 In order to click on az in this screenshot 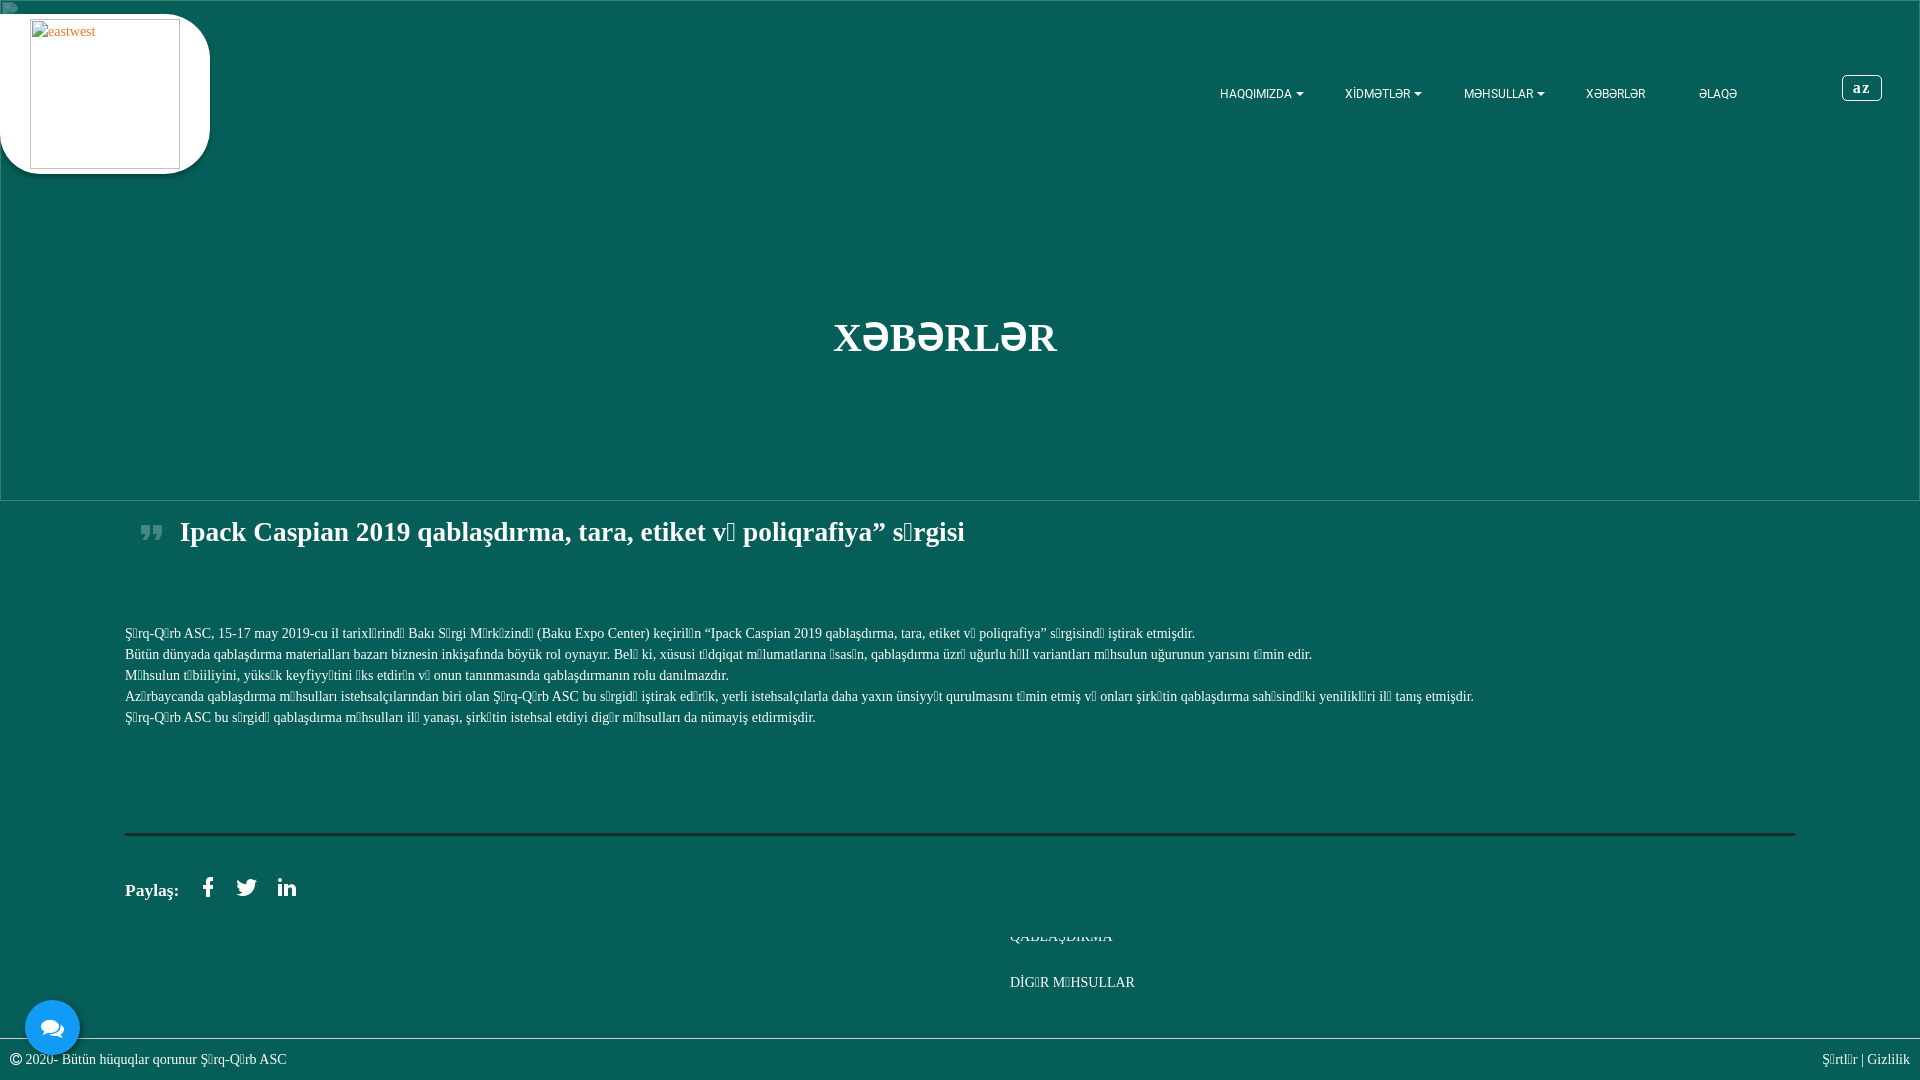, I will do `click(1862, 88)`.